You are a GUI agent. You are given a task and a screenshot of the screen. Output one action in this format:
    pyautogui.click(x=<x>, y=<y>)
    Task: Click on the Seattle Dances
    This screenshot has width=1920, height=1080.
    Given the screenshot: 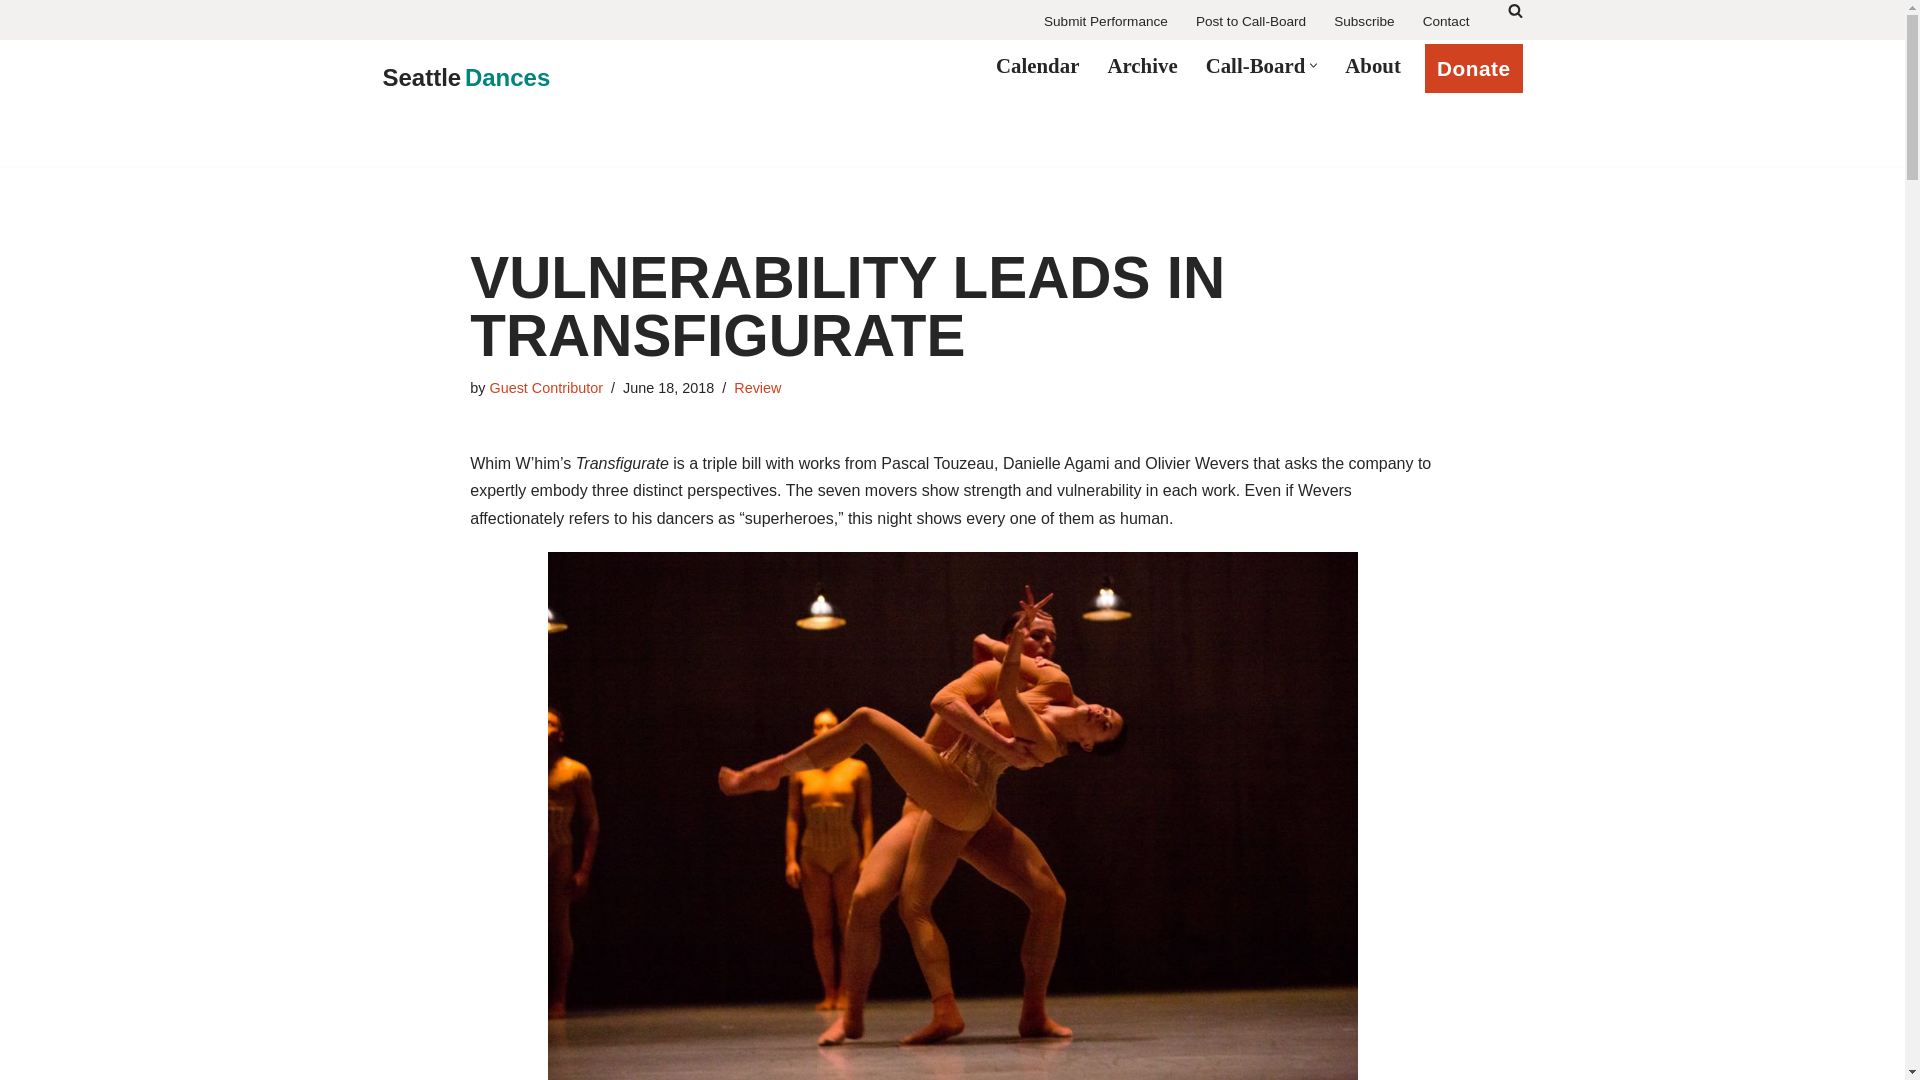 What is the action you would take?
    pyautogui.click(x=466, y=78)
    